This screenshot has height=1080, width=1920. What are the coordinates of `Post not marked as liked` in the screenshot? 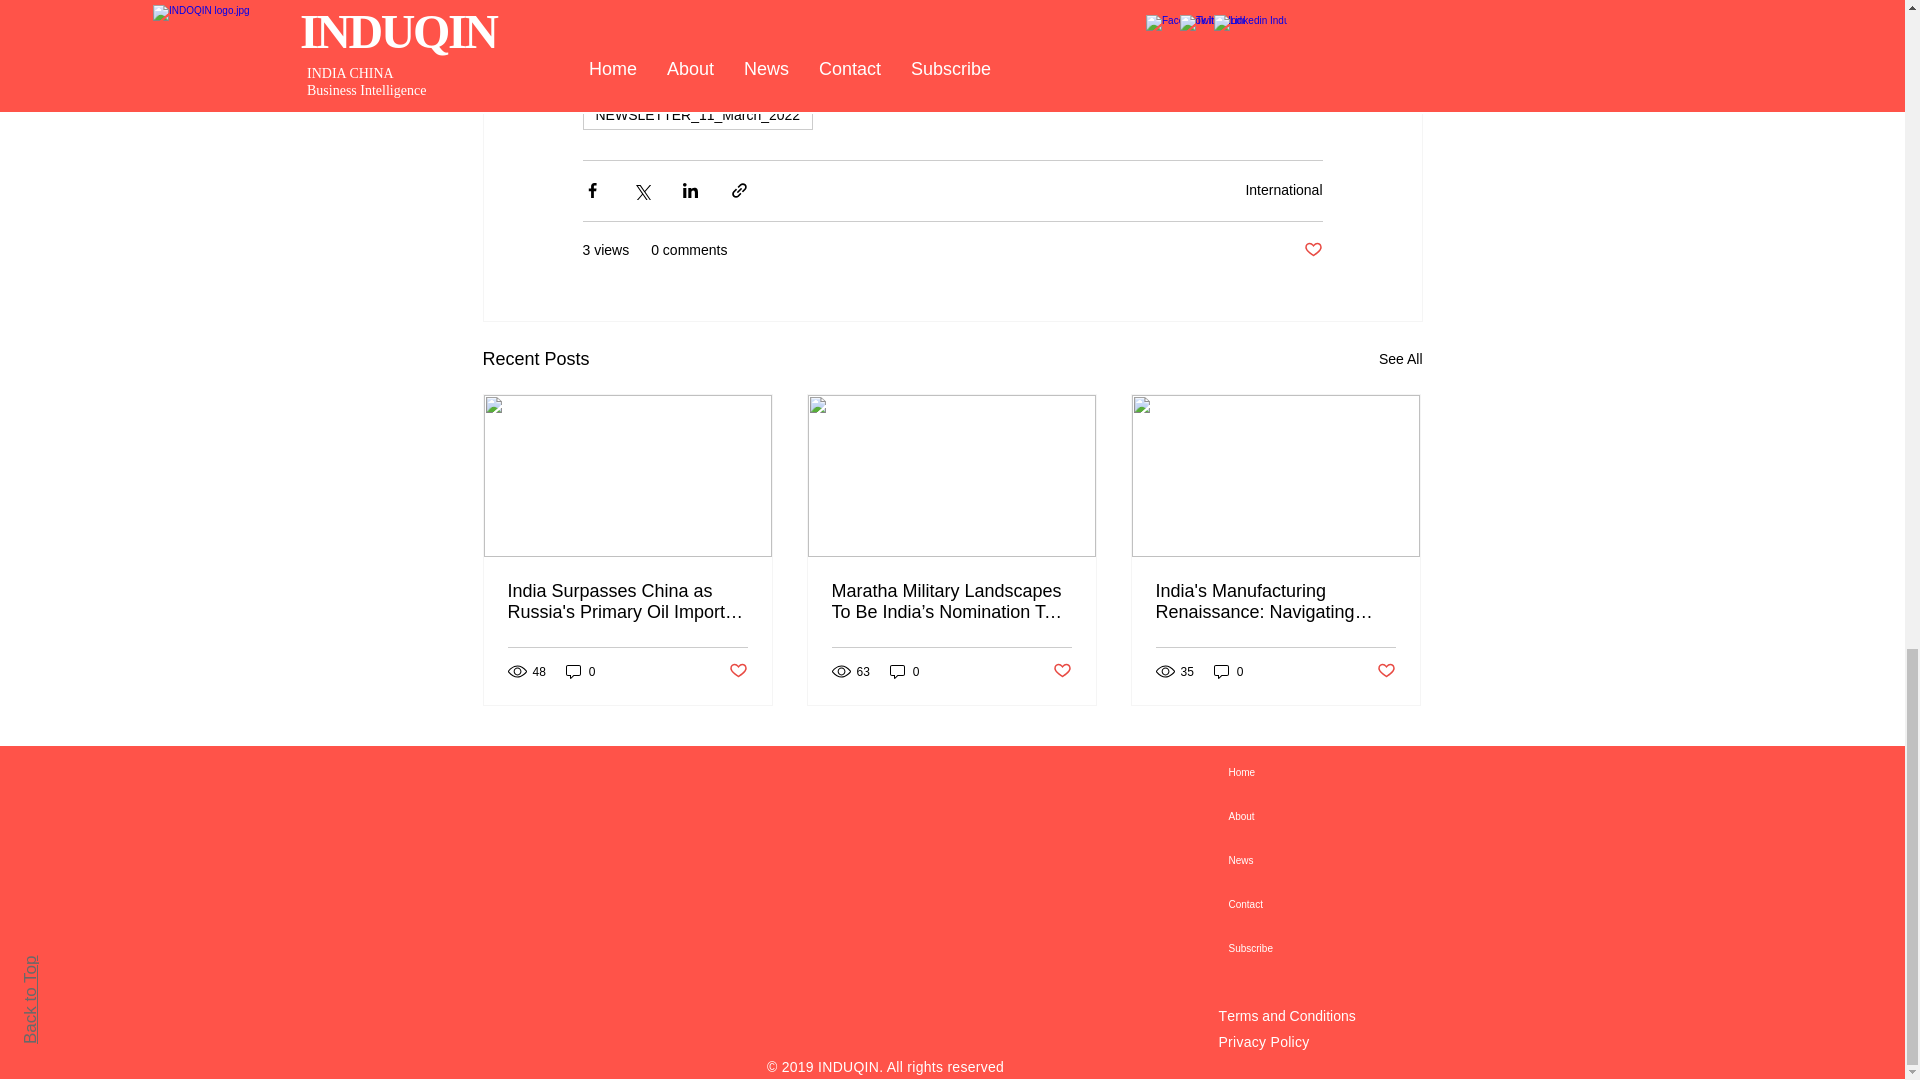 It's located at (736, 670).